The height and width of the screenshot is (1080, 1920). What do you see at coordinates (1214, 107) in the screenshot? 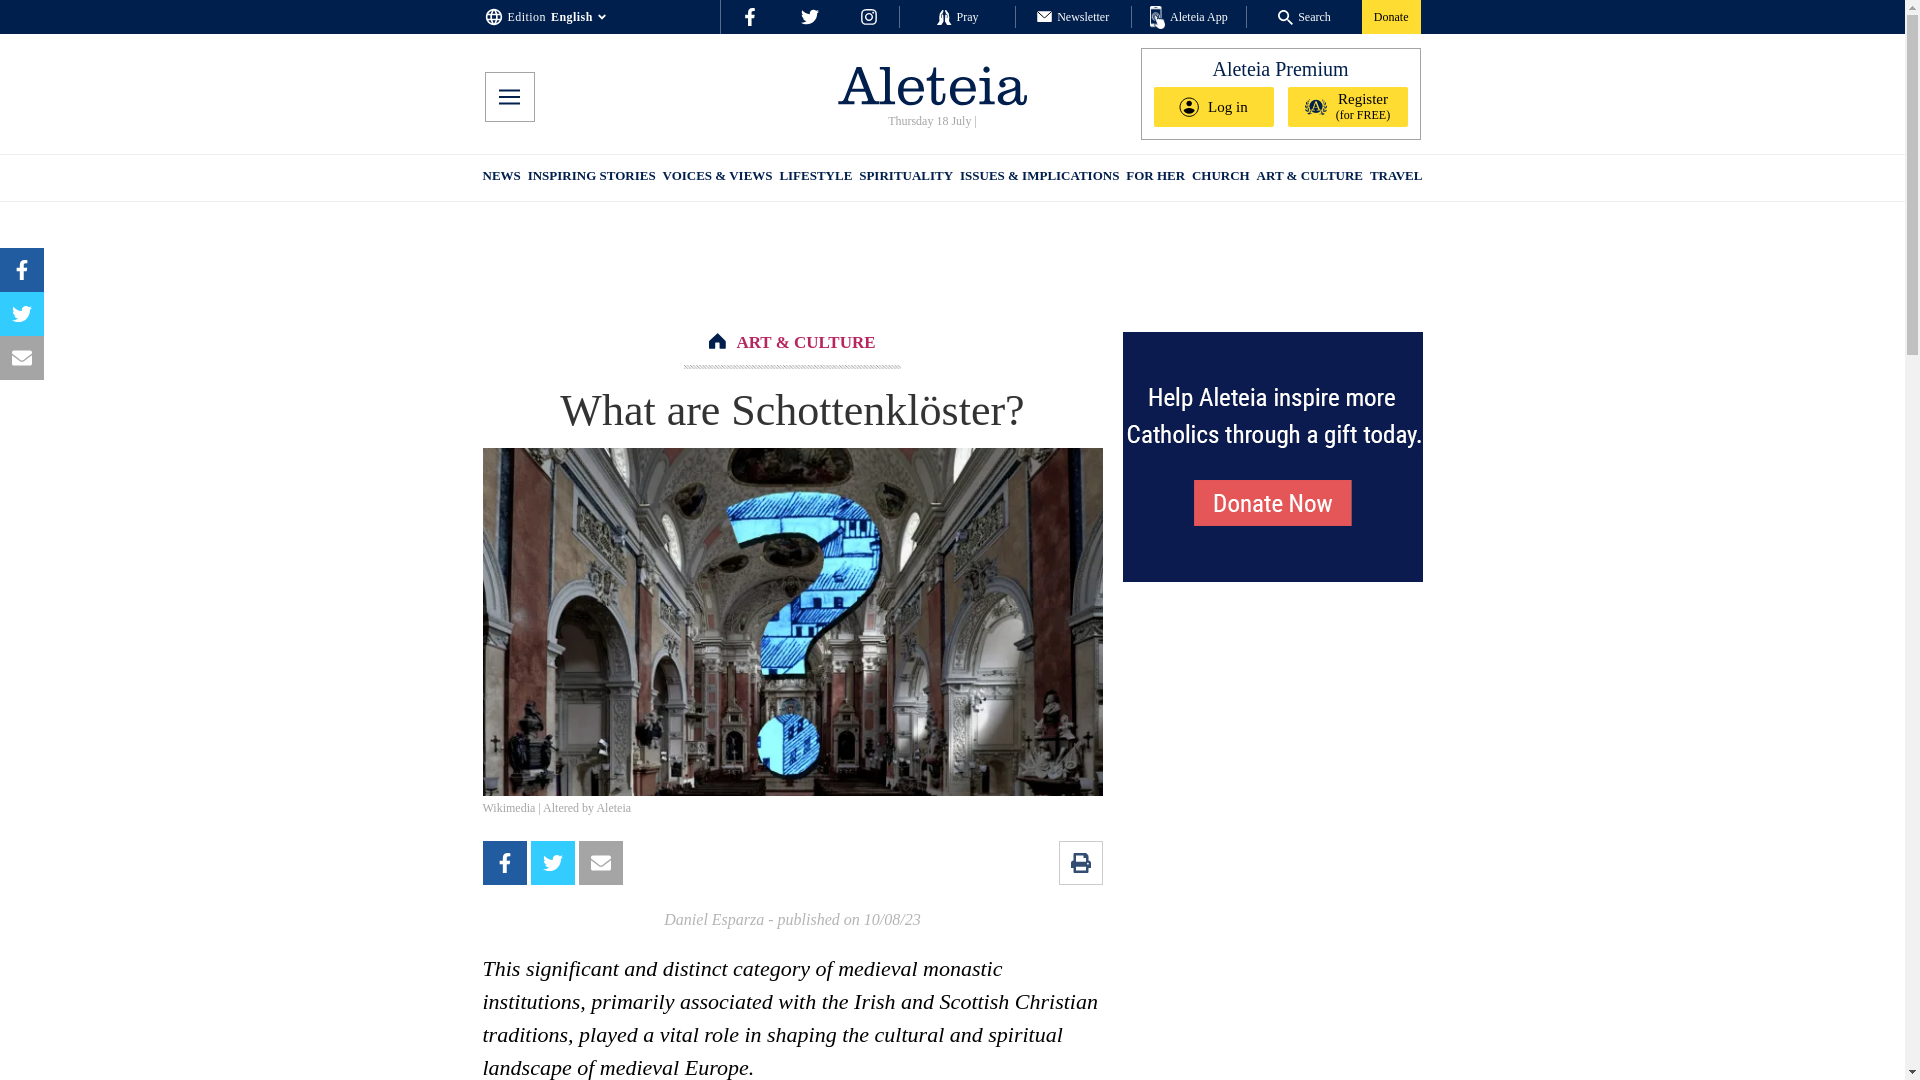
I see `Log in` at bounding box center [1214, 107].